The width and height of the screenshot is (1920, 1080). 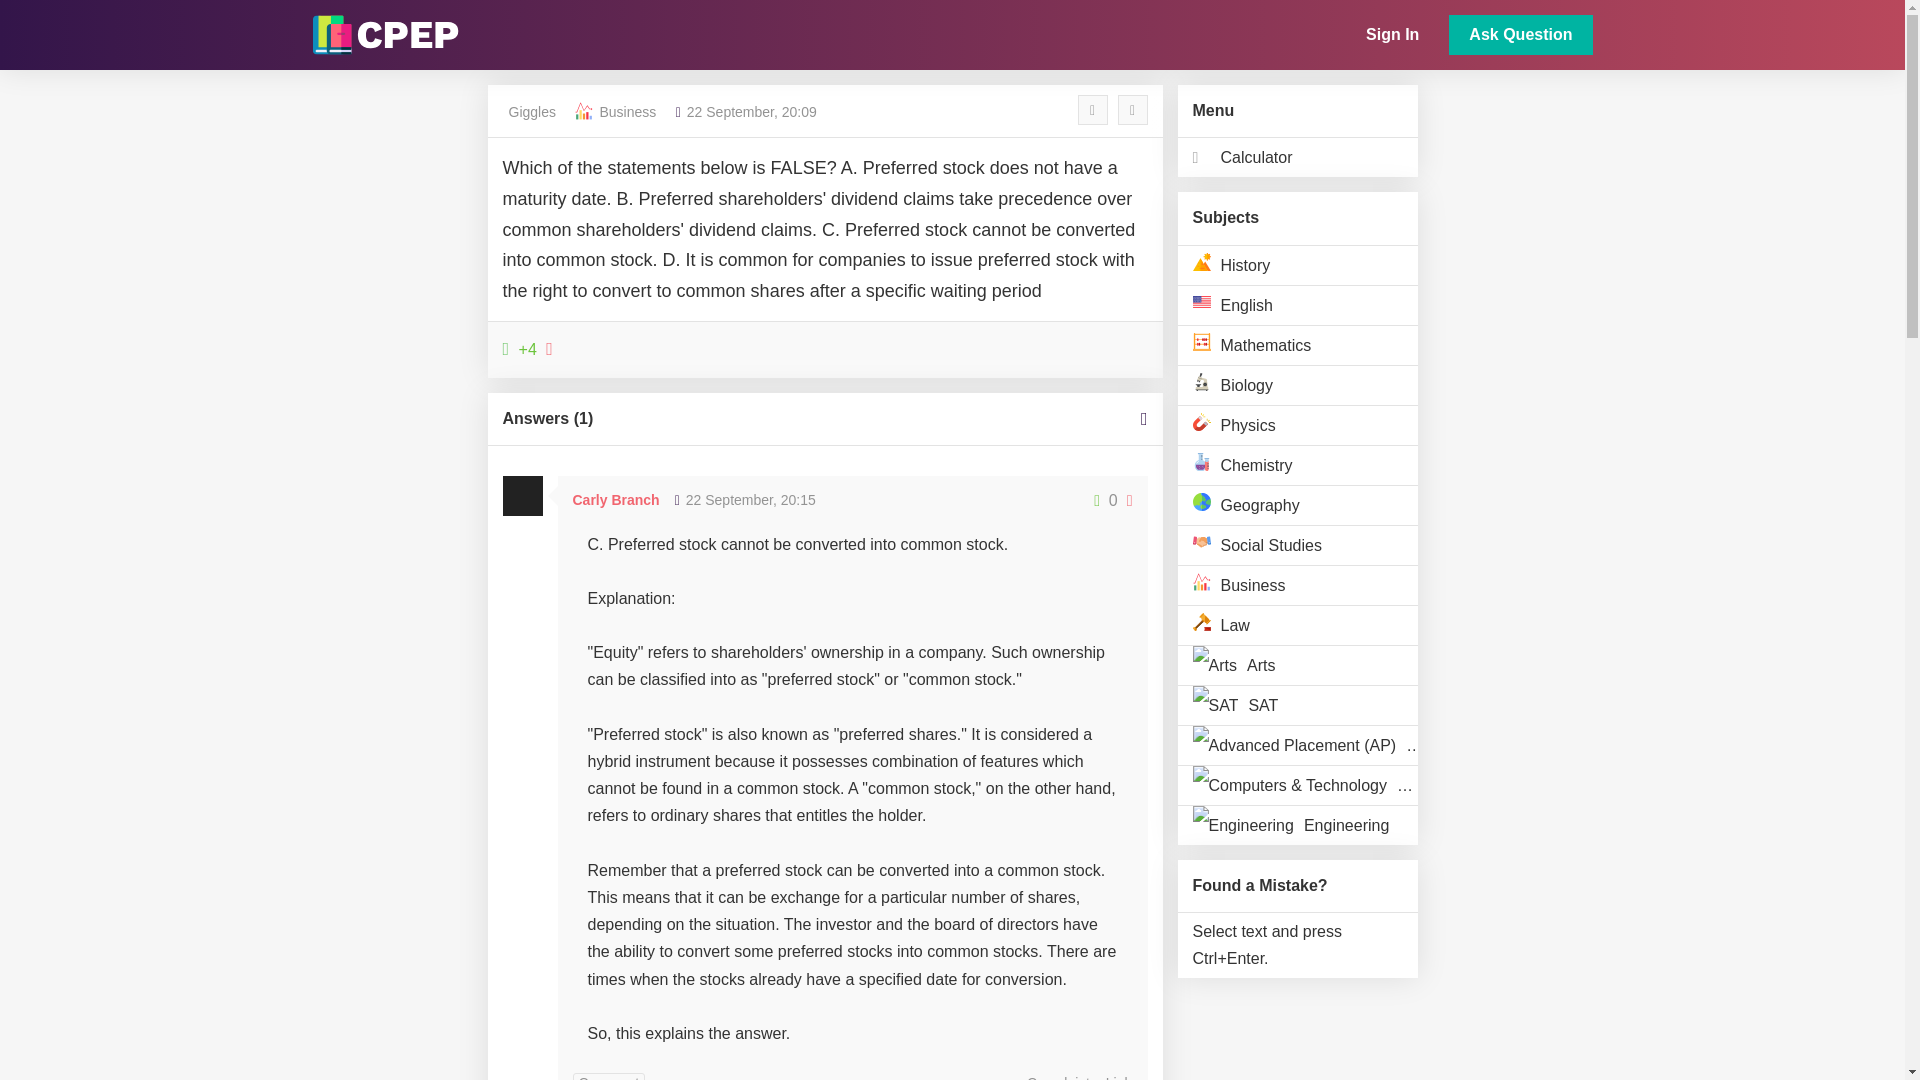 What do you see at coordinates (1298, 424) in the screenshot?
I see `Physics` at bounding box center [1298, 424].